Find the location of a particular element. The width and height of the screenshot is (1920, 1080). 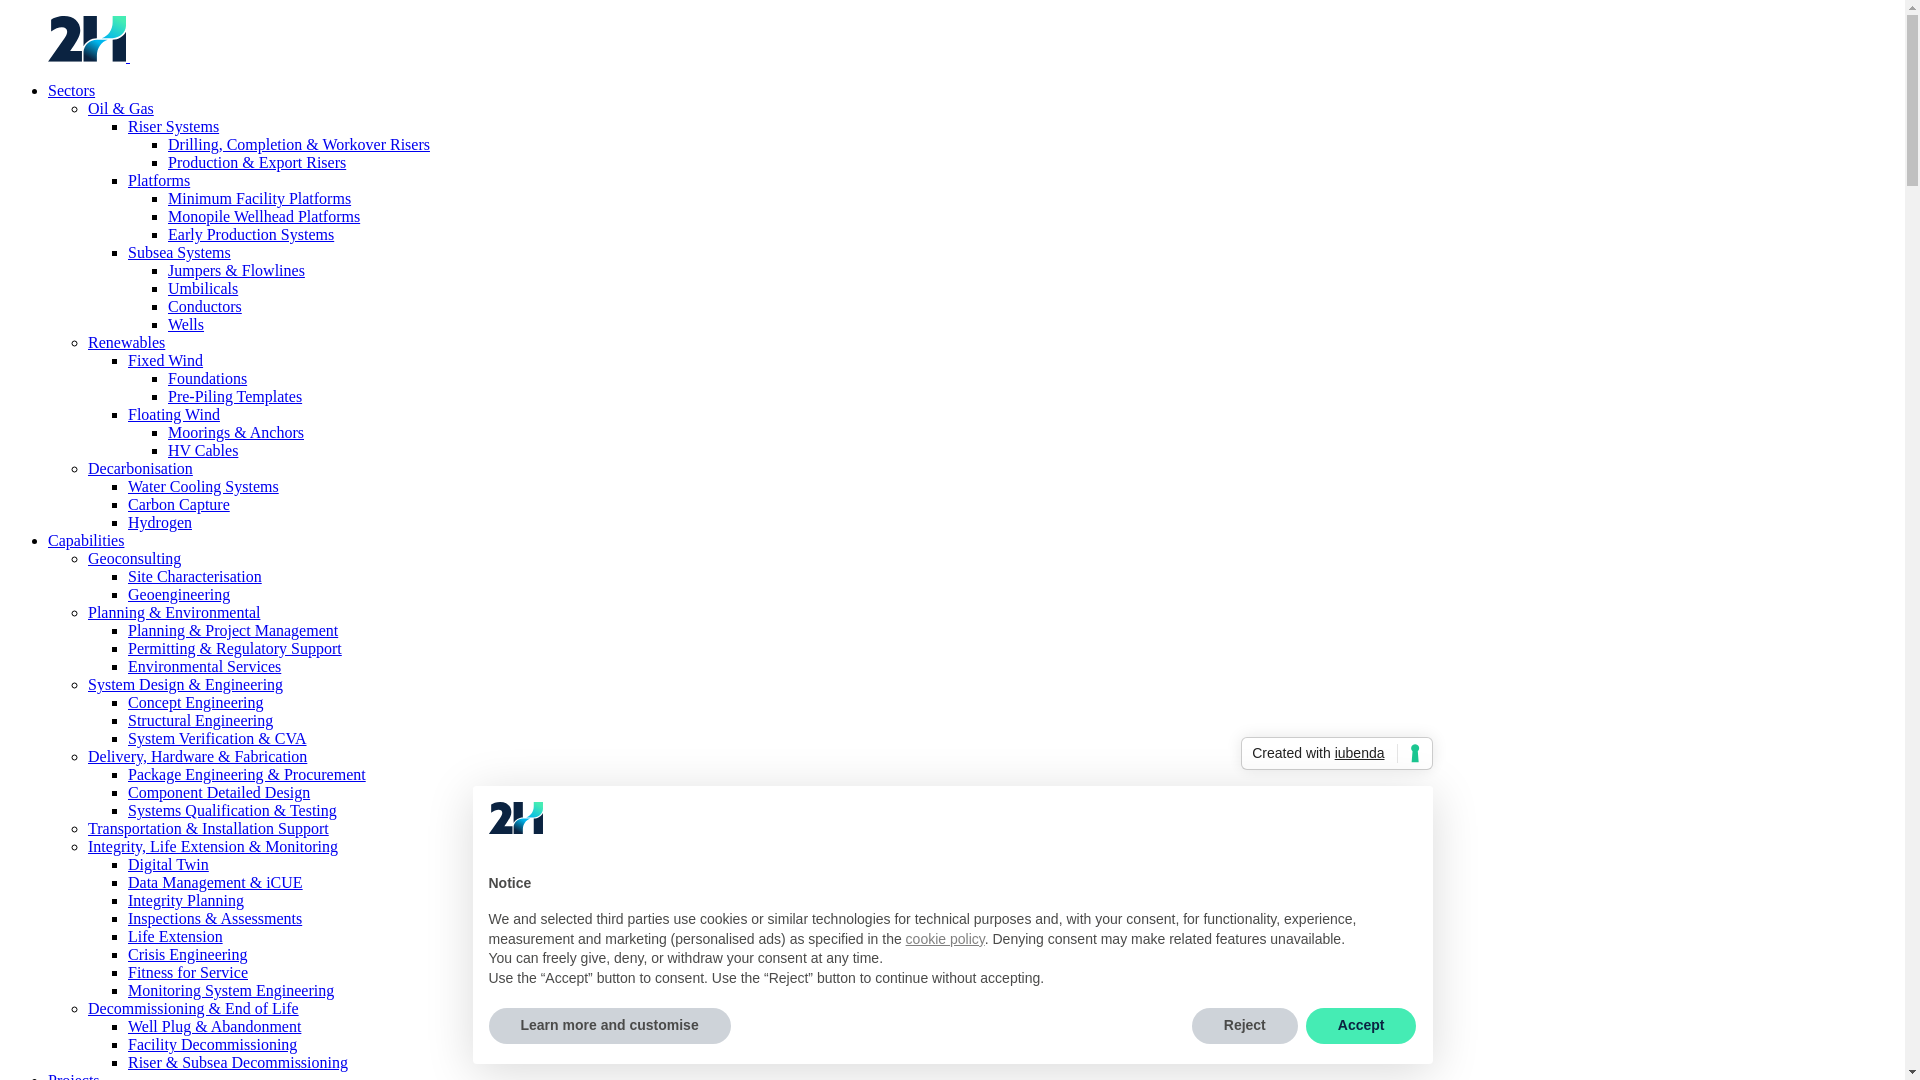

Data Management & iCUE is located at coordinates (216, 882).